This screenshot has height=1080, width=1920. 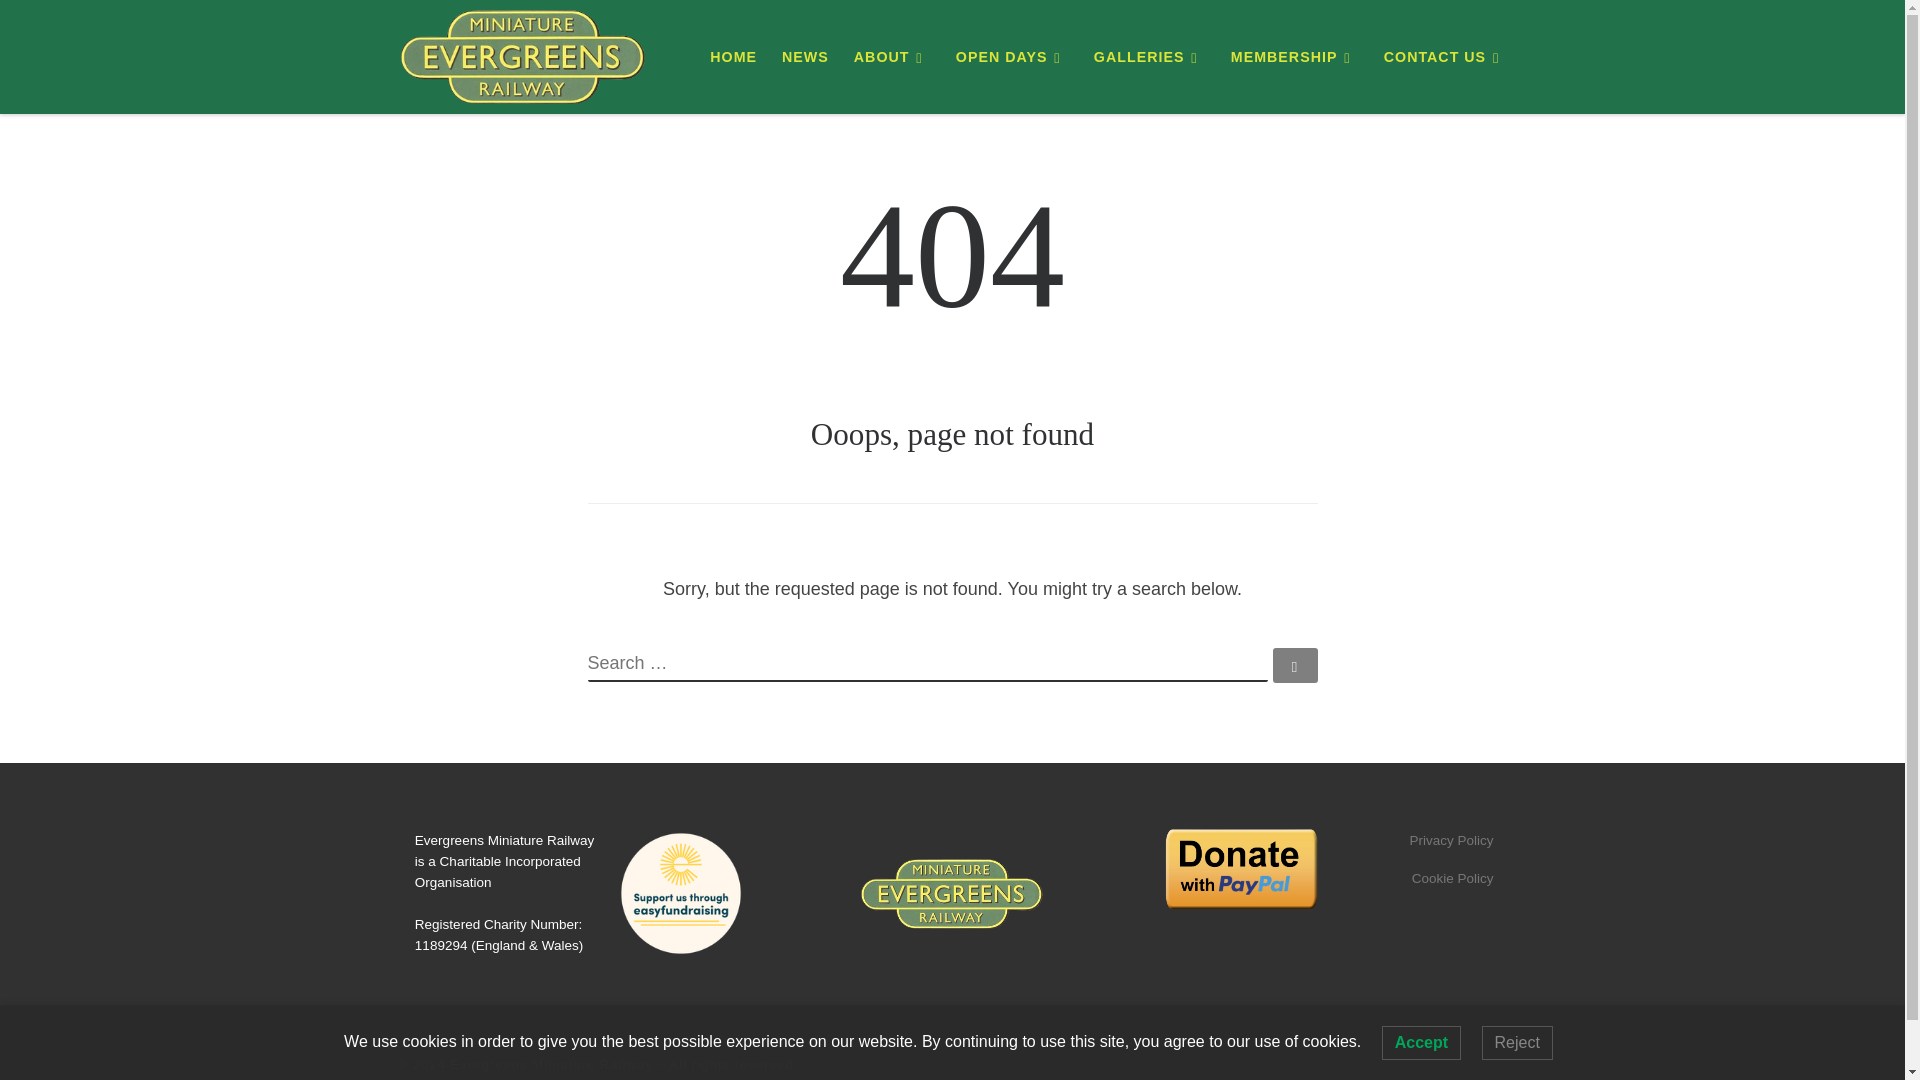 What do you see at coordinates (893, 56) in the screenshot?
I see `ABOUT` at bounding box center [893, 56].